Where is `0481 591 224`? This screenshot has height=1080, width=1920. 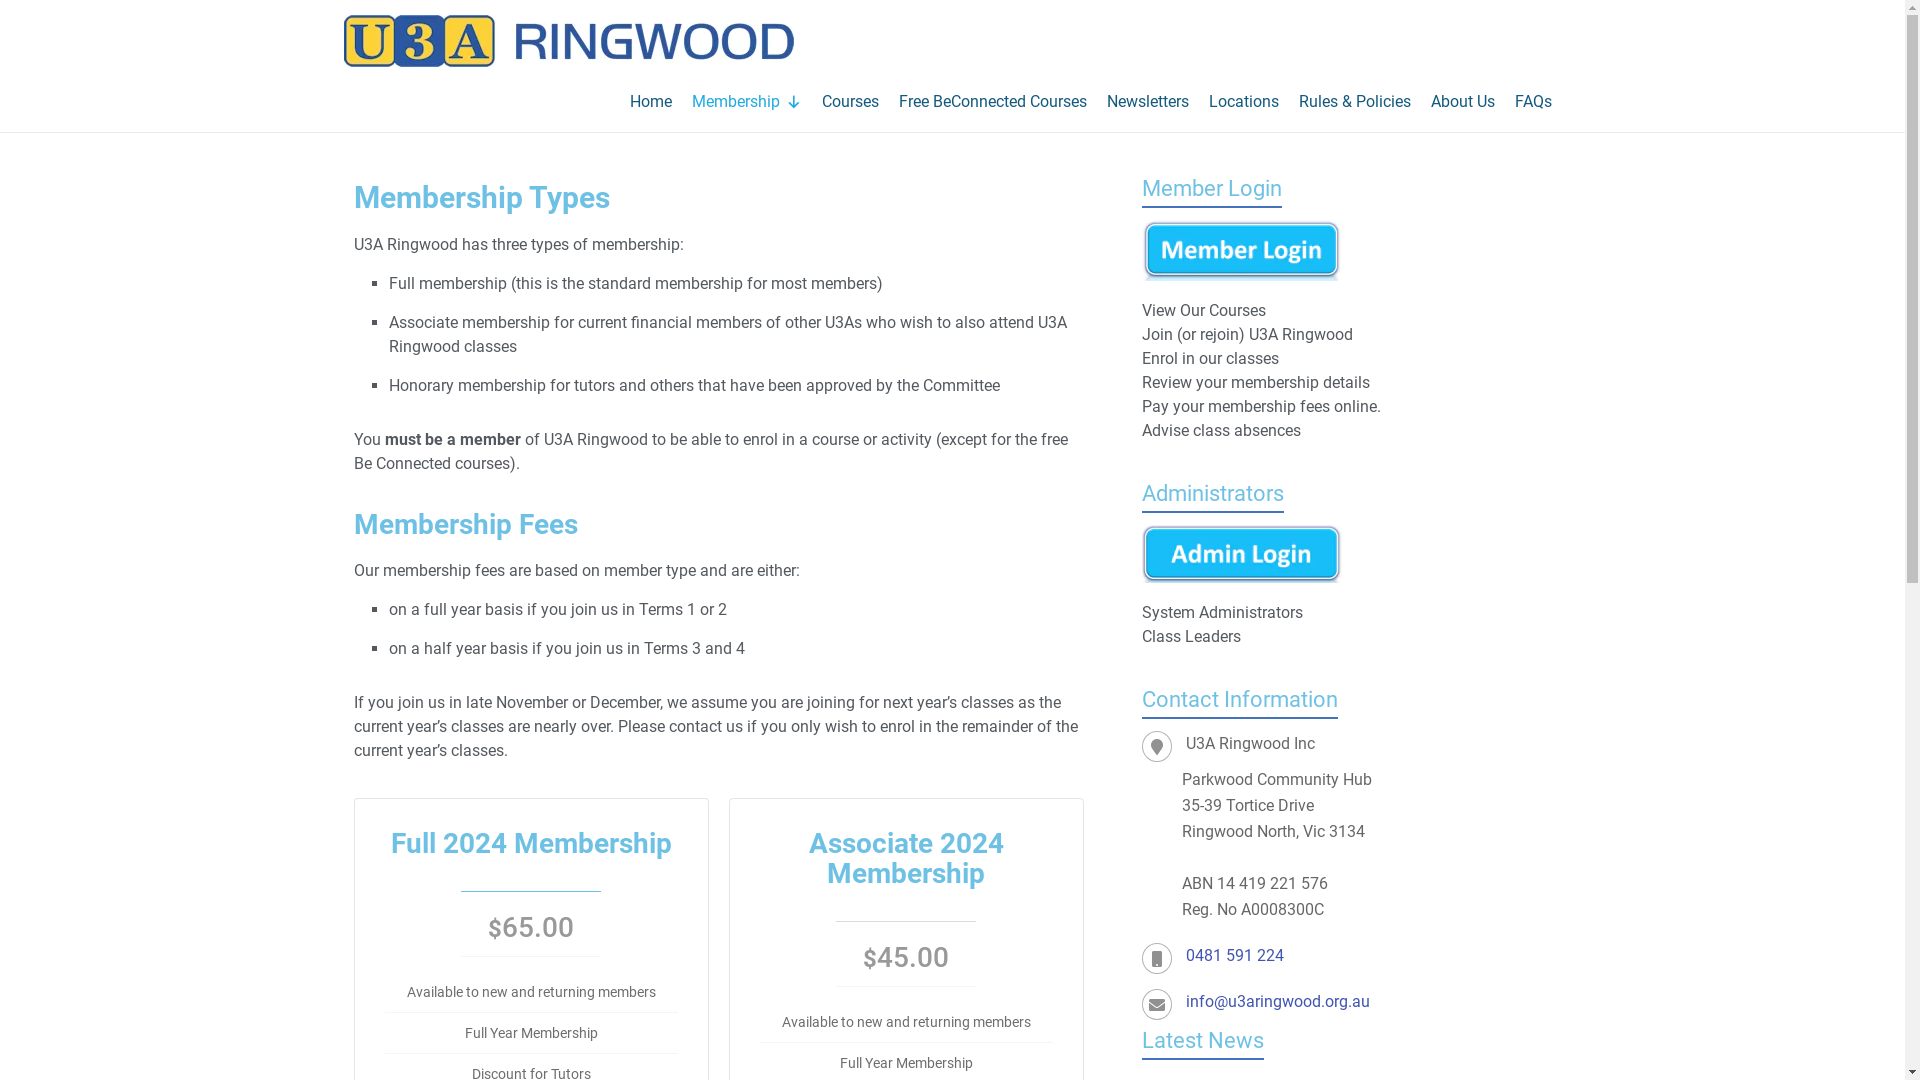
0481 591 224 is located at coordinates (1235, 956).